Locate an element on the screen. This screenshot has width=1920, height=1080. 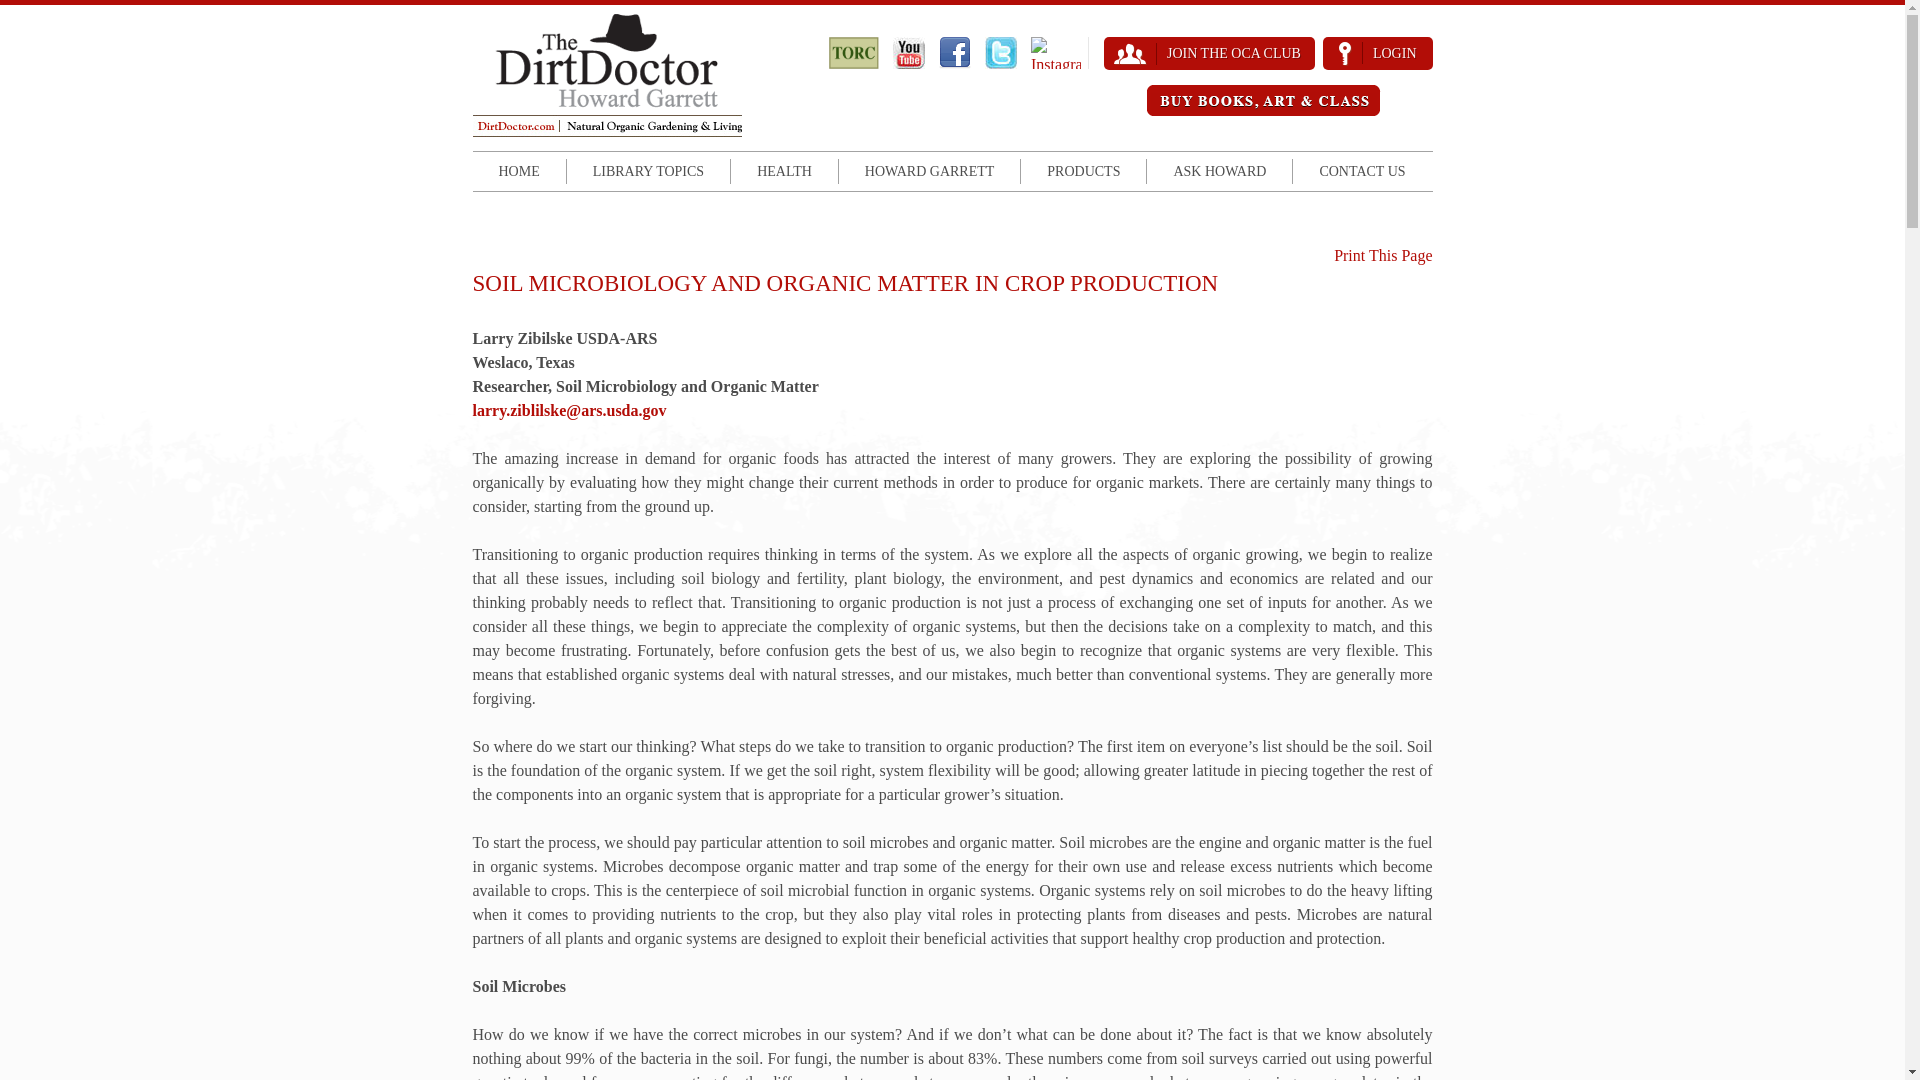
JOIN THE OCA CLUB is located at coordinates (1210, 53).